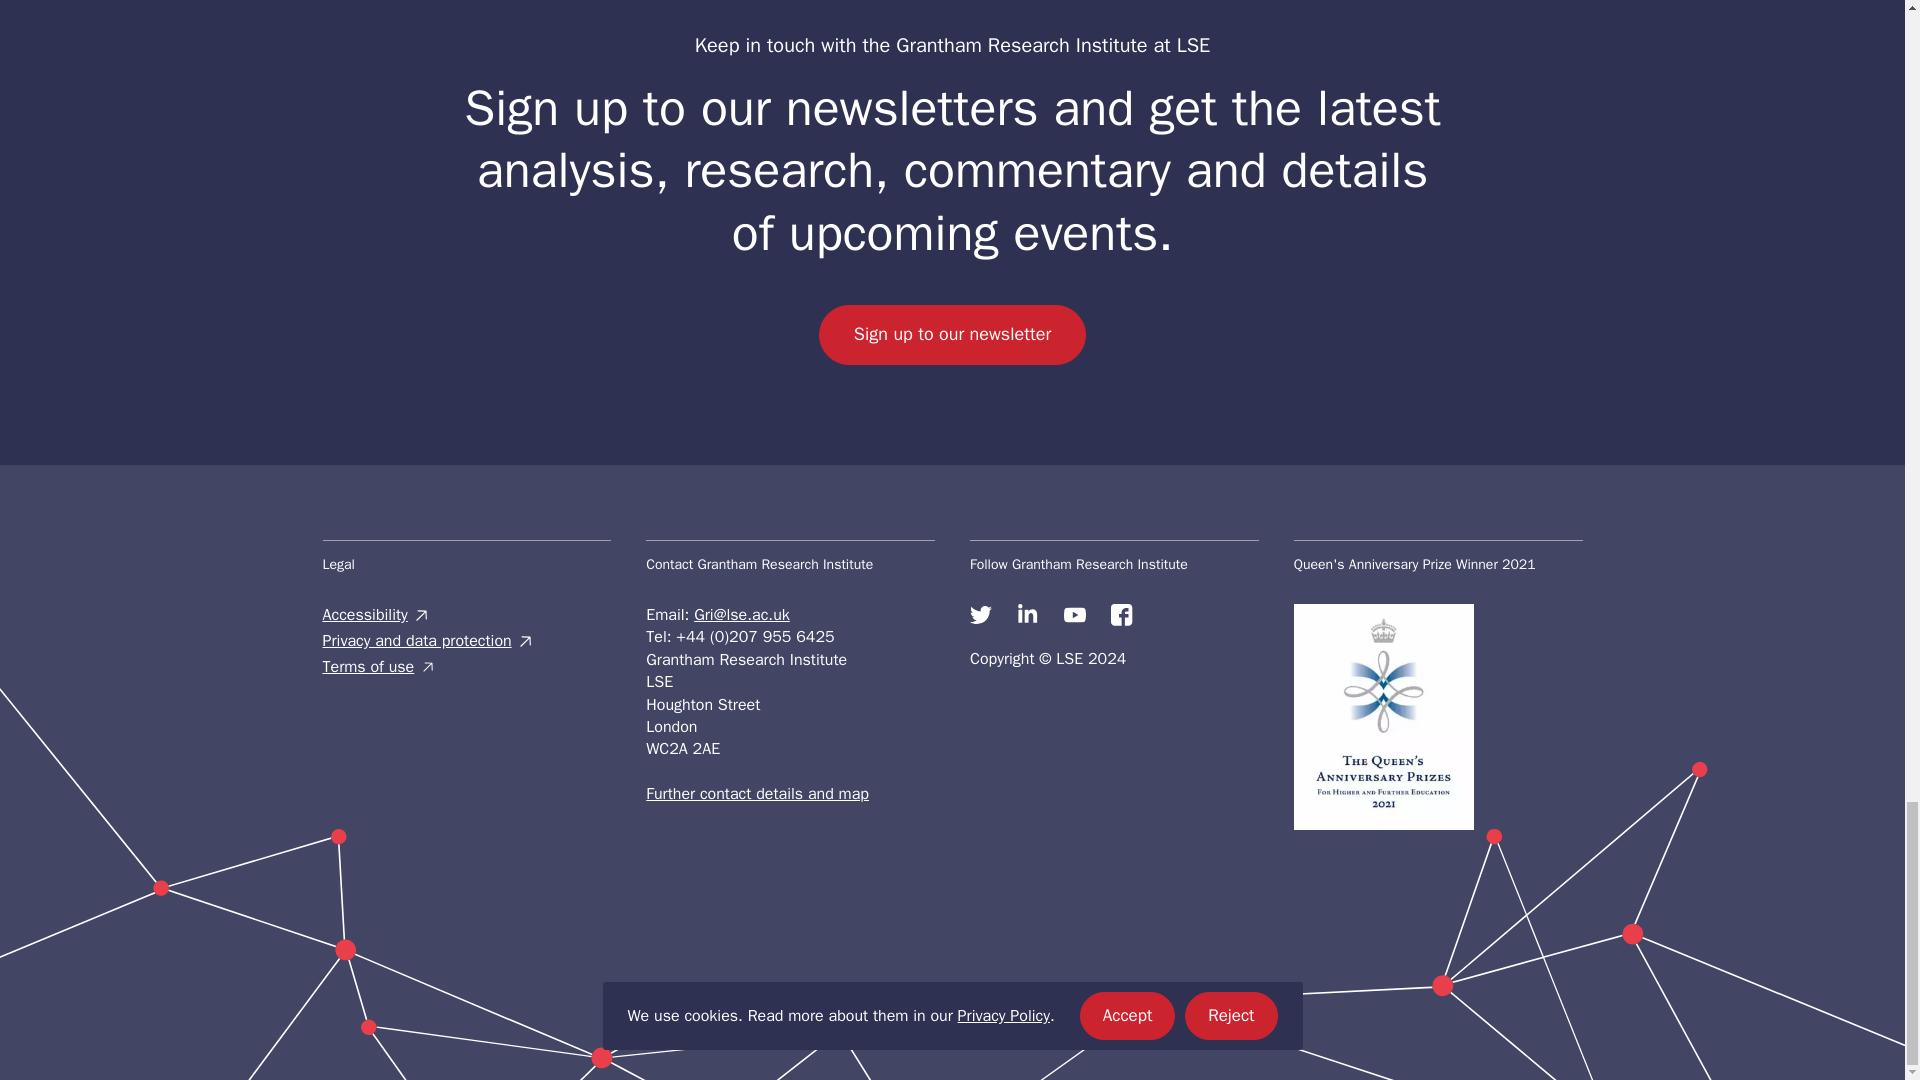  What do you see at coordinates (466, 614) in the screenshot?
I see `Accessibility` at bounding box center [466, 614].